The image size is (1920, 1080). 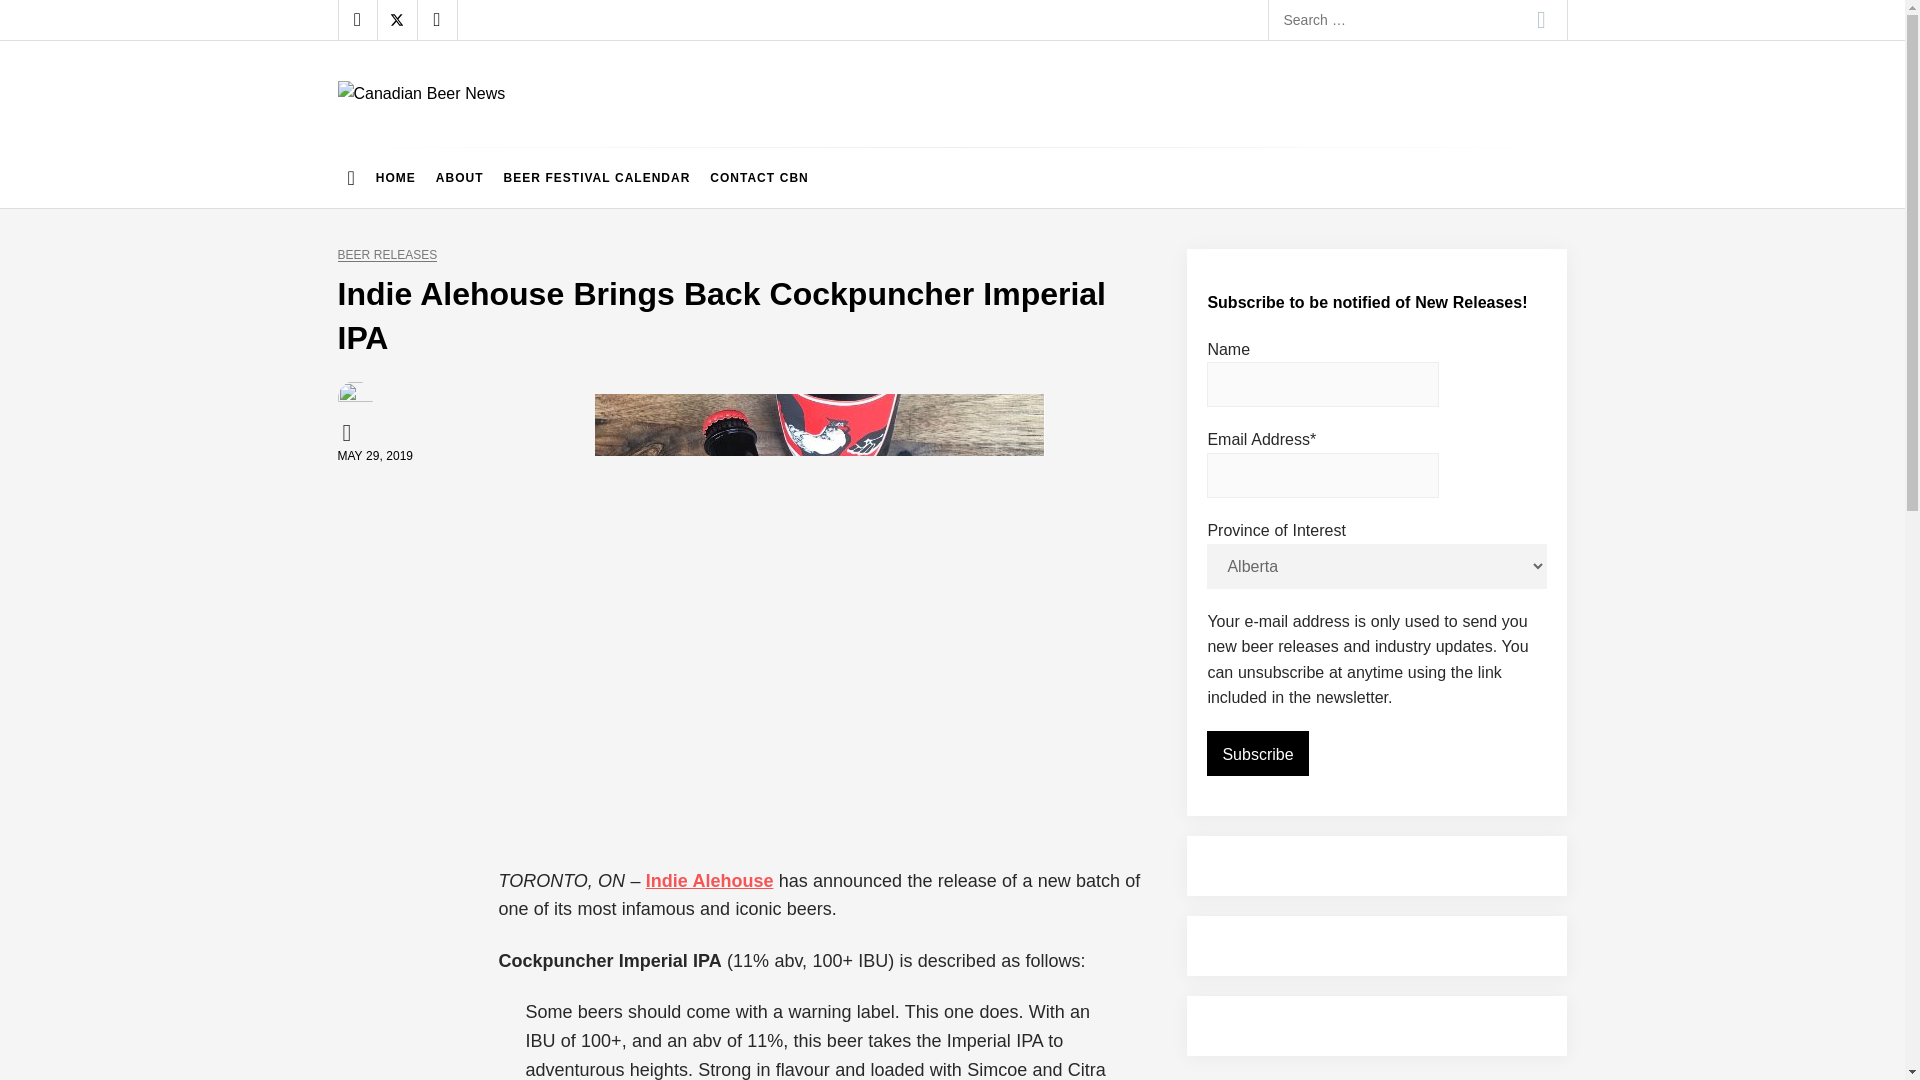 I want to click on HOME, so click(x=396, y=178).